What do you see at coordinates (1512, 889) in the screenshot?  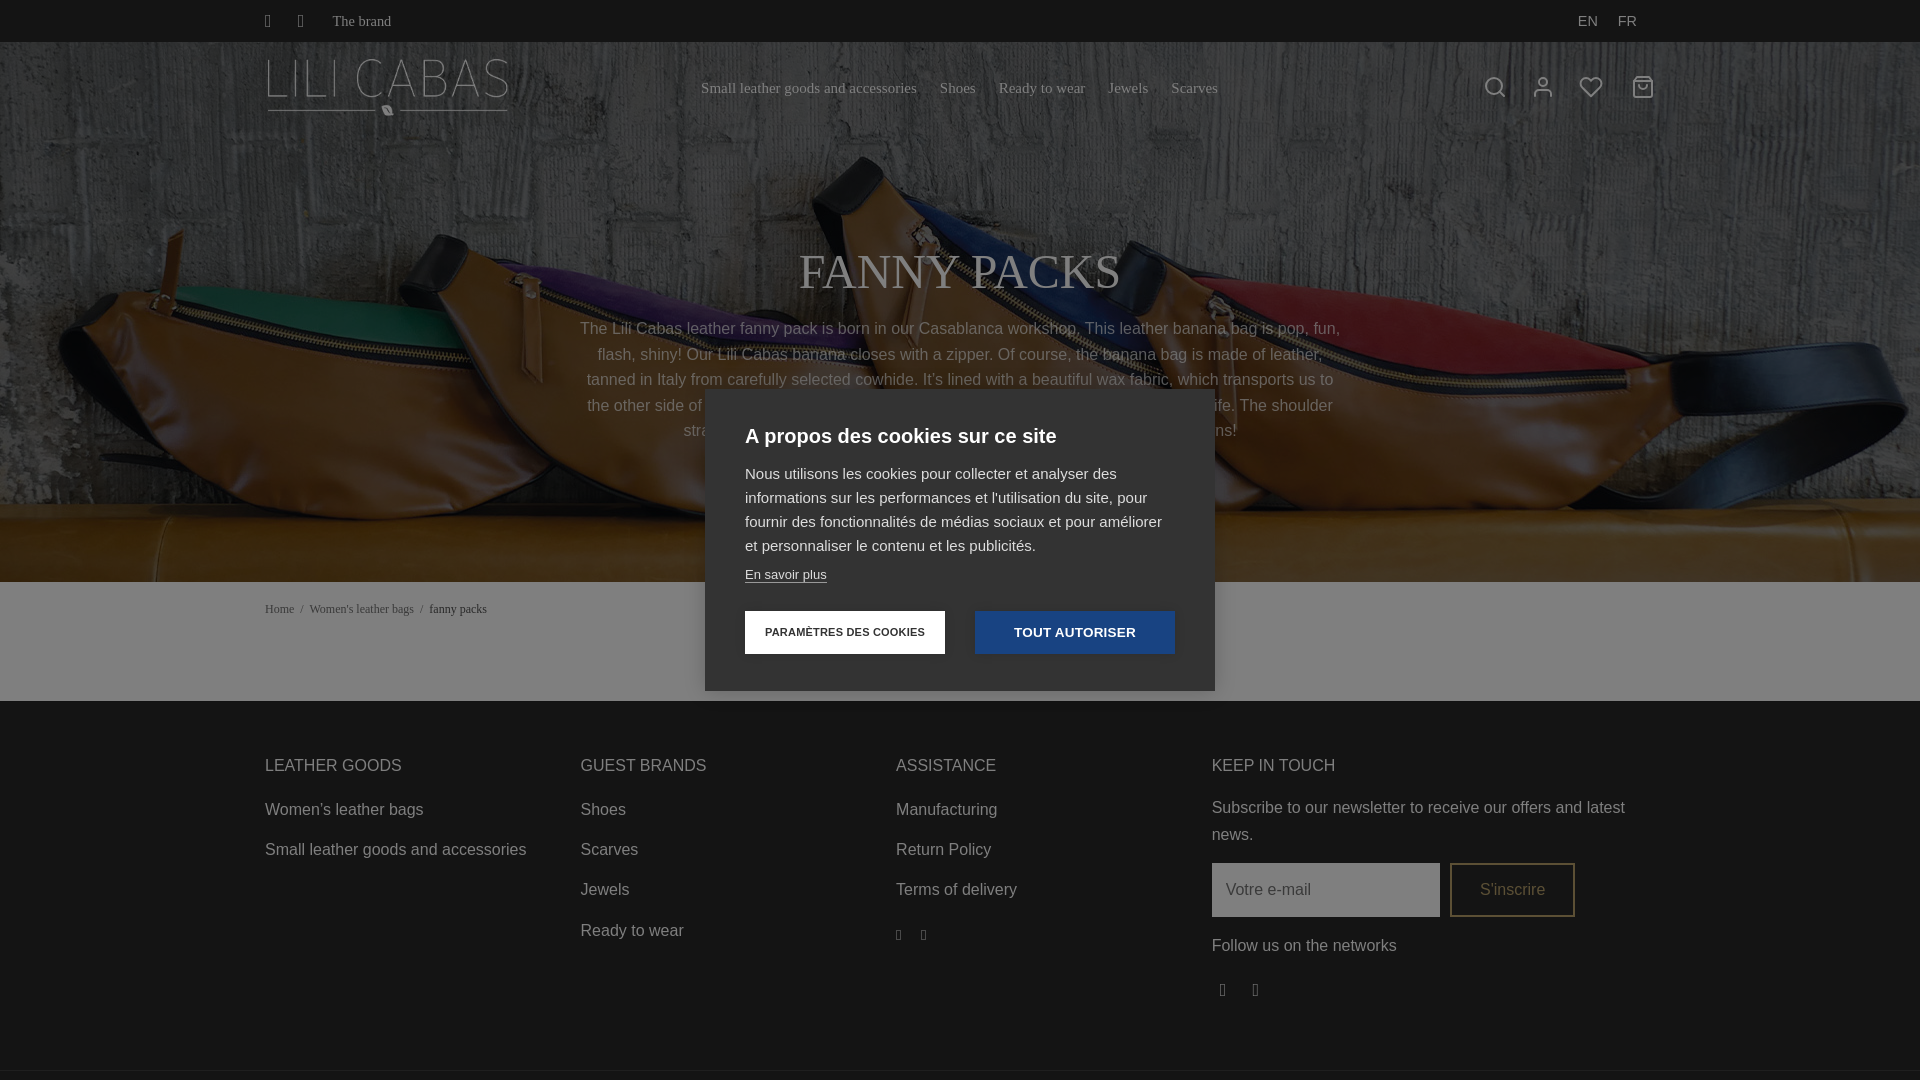 I see `S'inscrire` at bounding box center [1512, 889].